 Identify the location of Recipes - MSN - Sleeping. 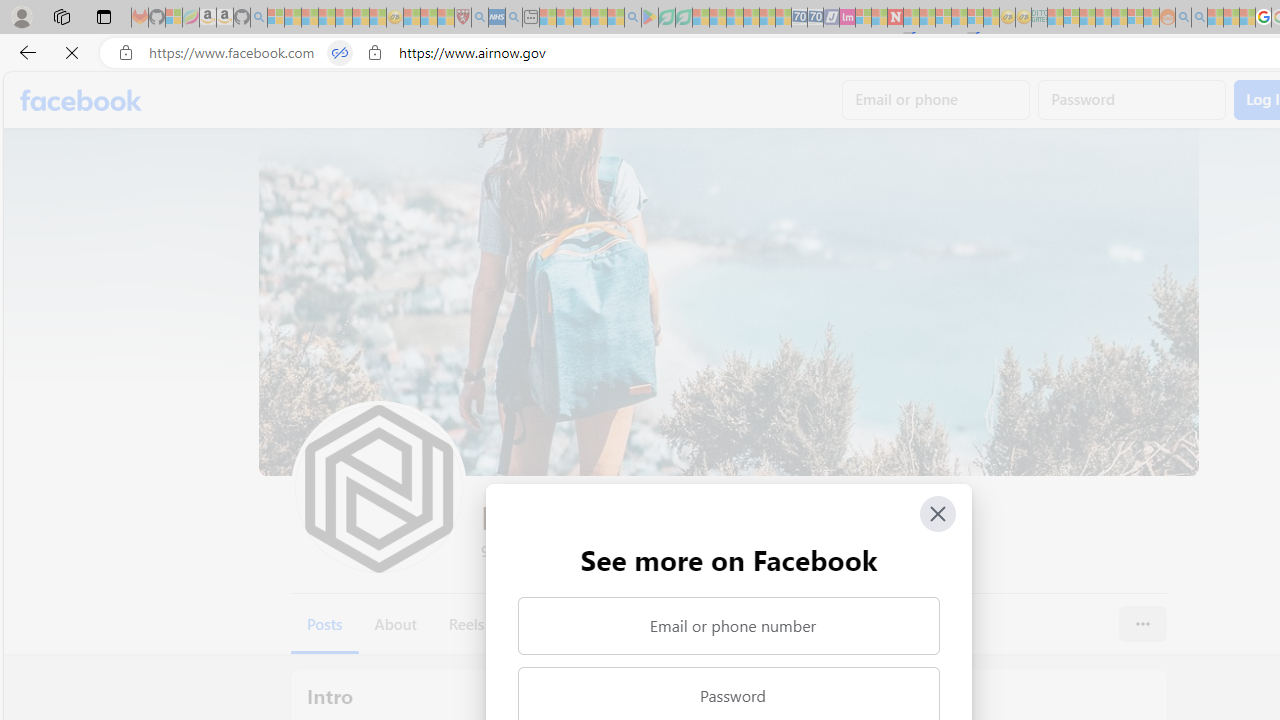
(412, 18).